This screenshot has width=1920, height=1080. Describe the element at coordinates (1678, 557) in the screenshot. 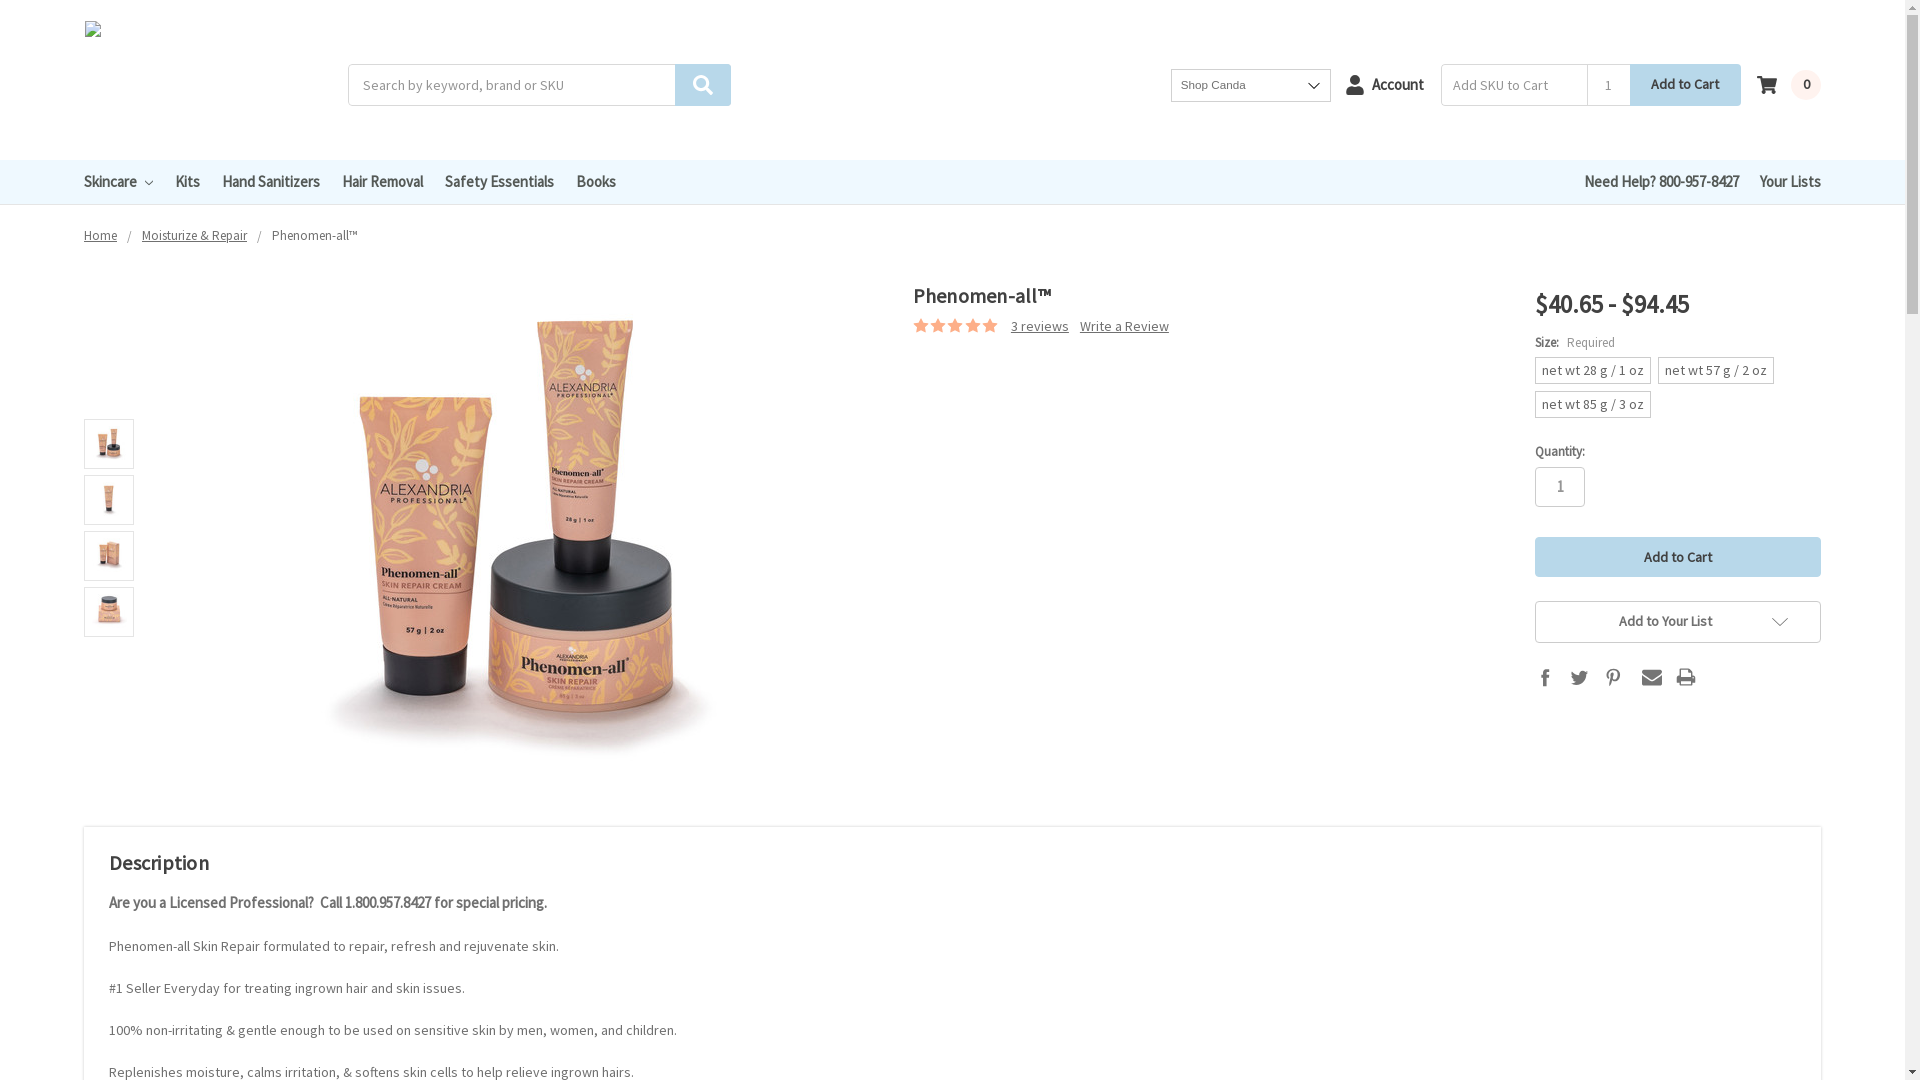

I see `Add to Cart` at that location.